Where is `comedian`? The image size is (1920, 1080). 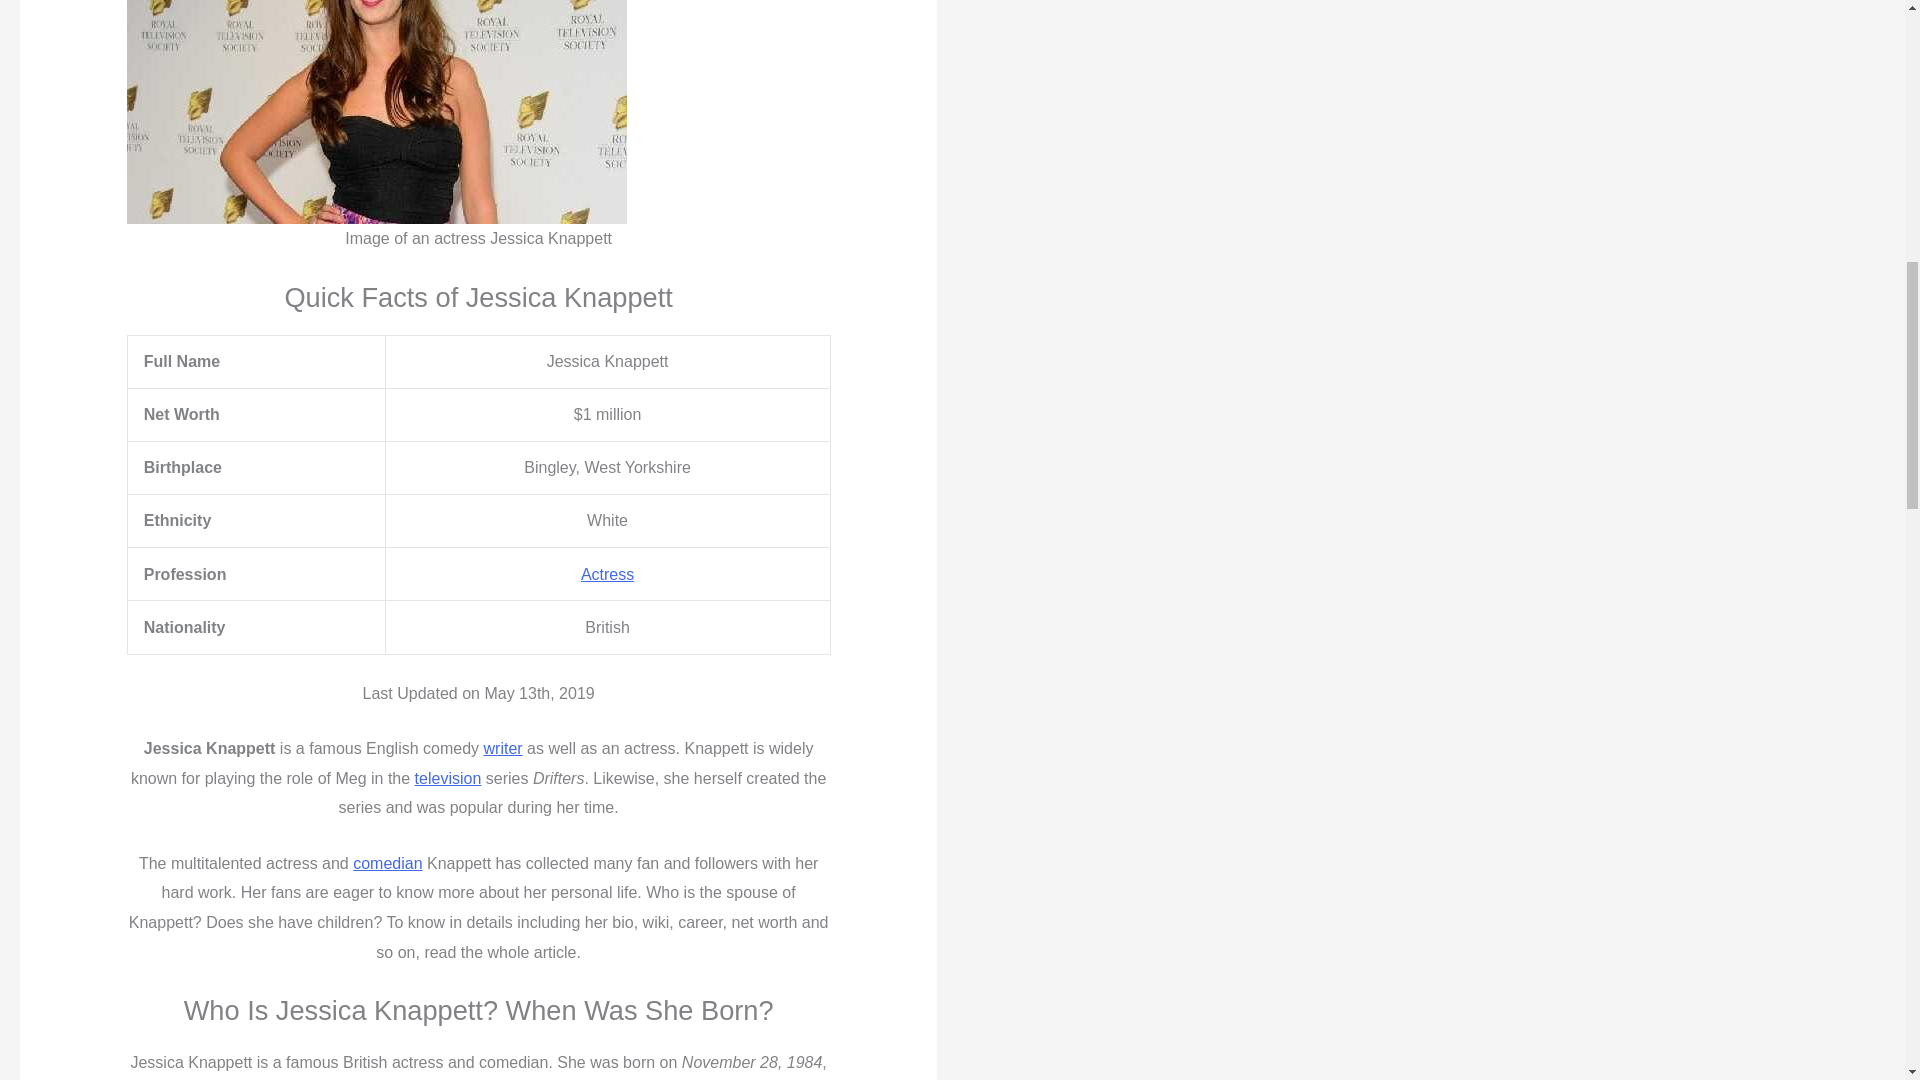
comedian is located at coordinates (388, 863).